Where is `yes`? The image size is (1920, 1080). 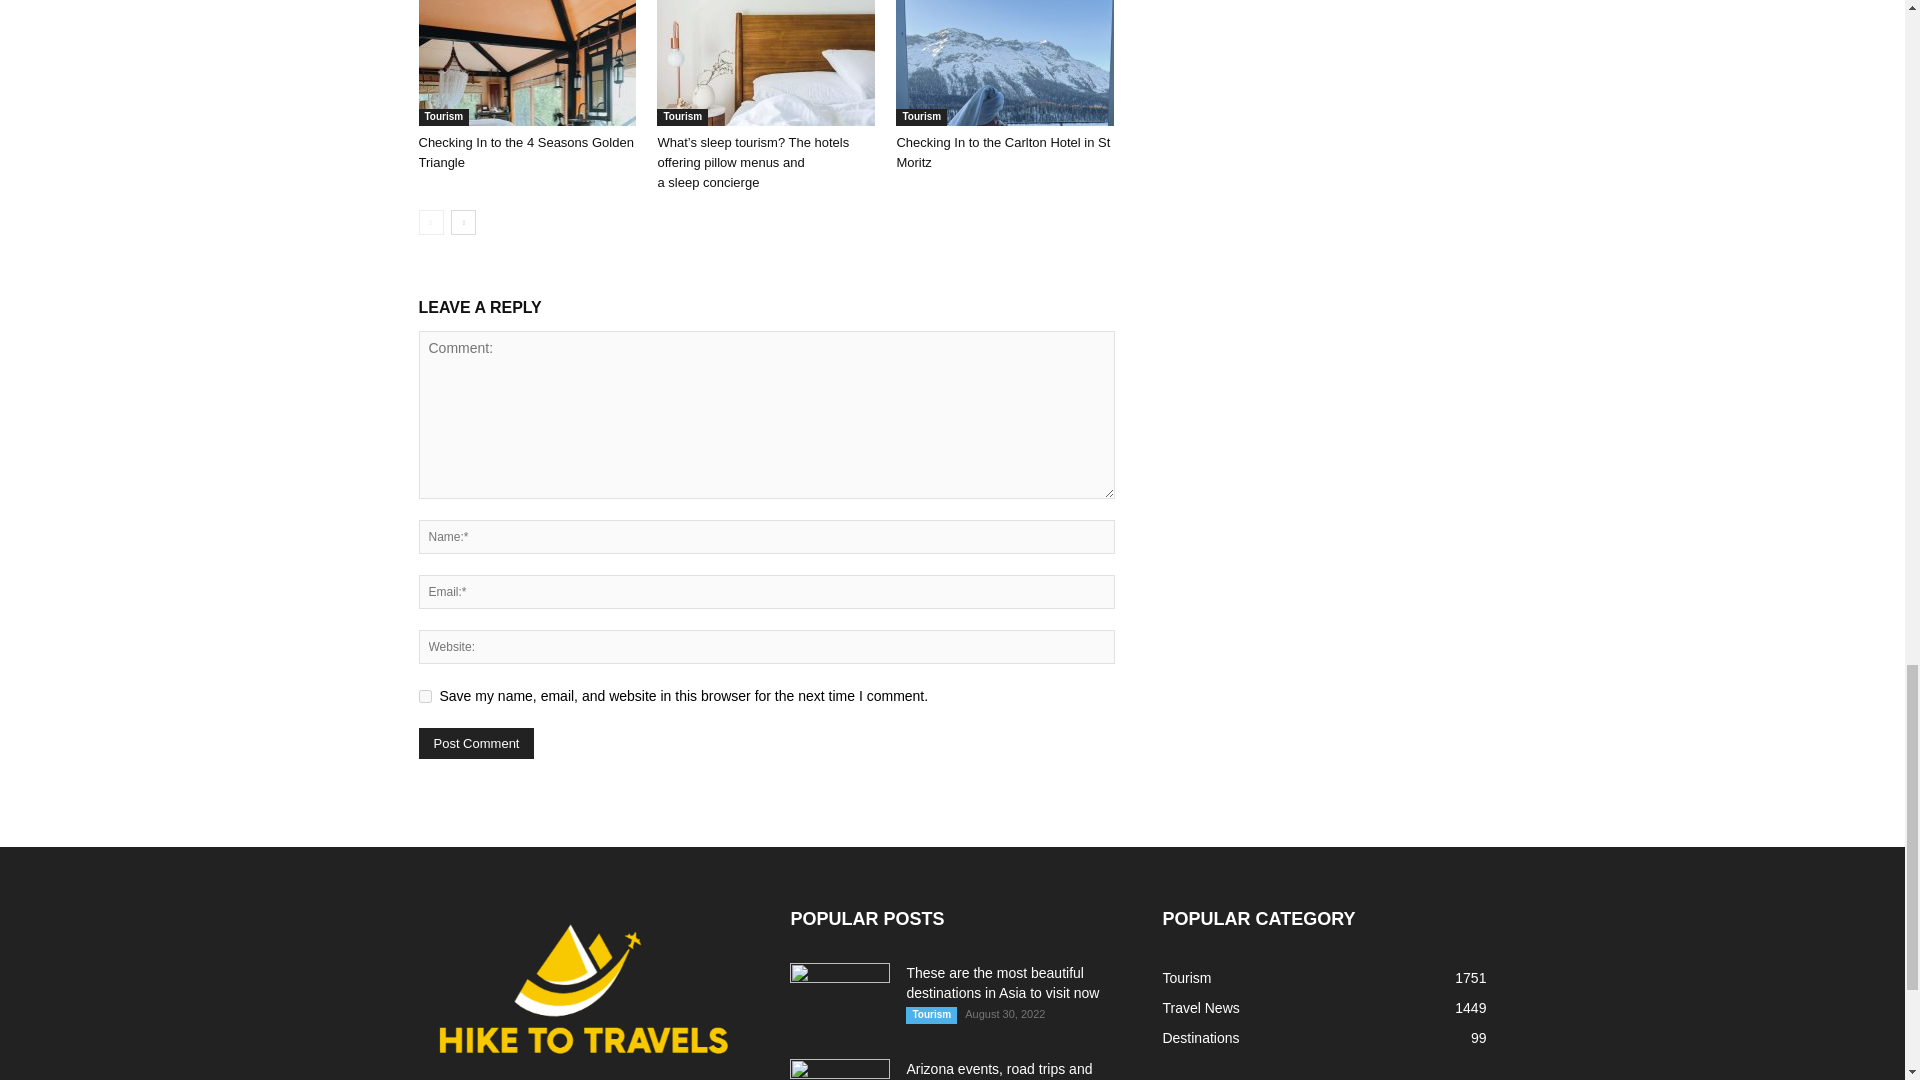 yes is located at coordinates (424, 696).